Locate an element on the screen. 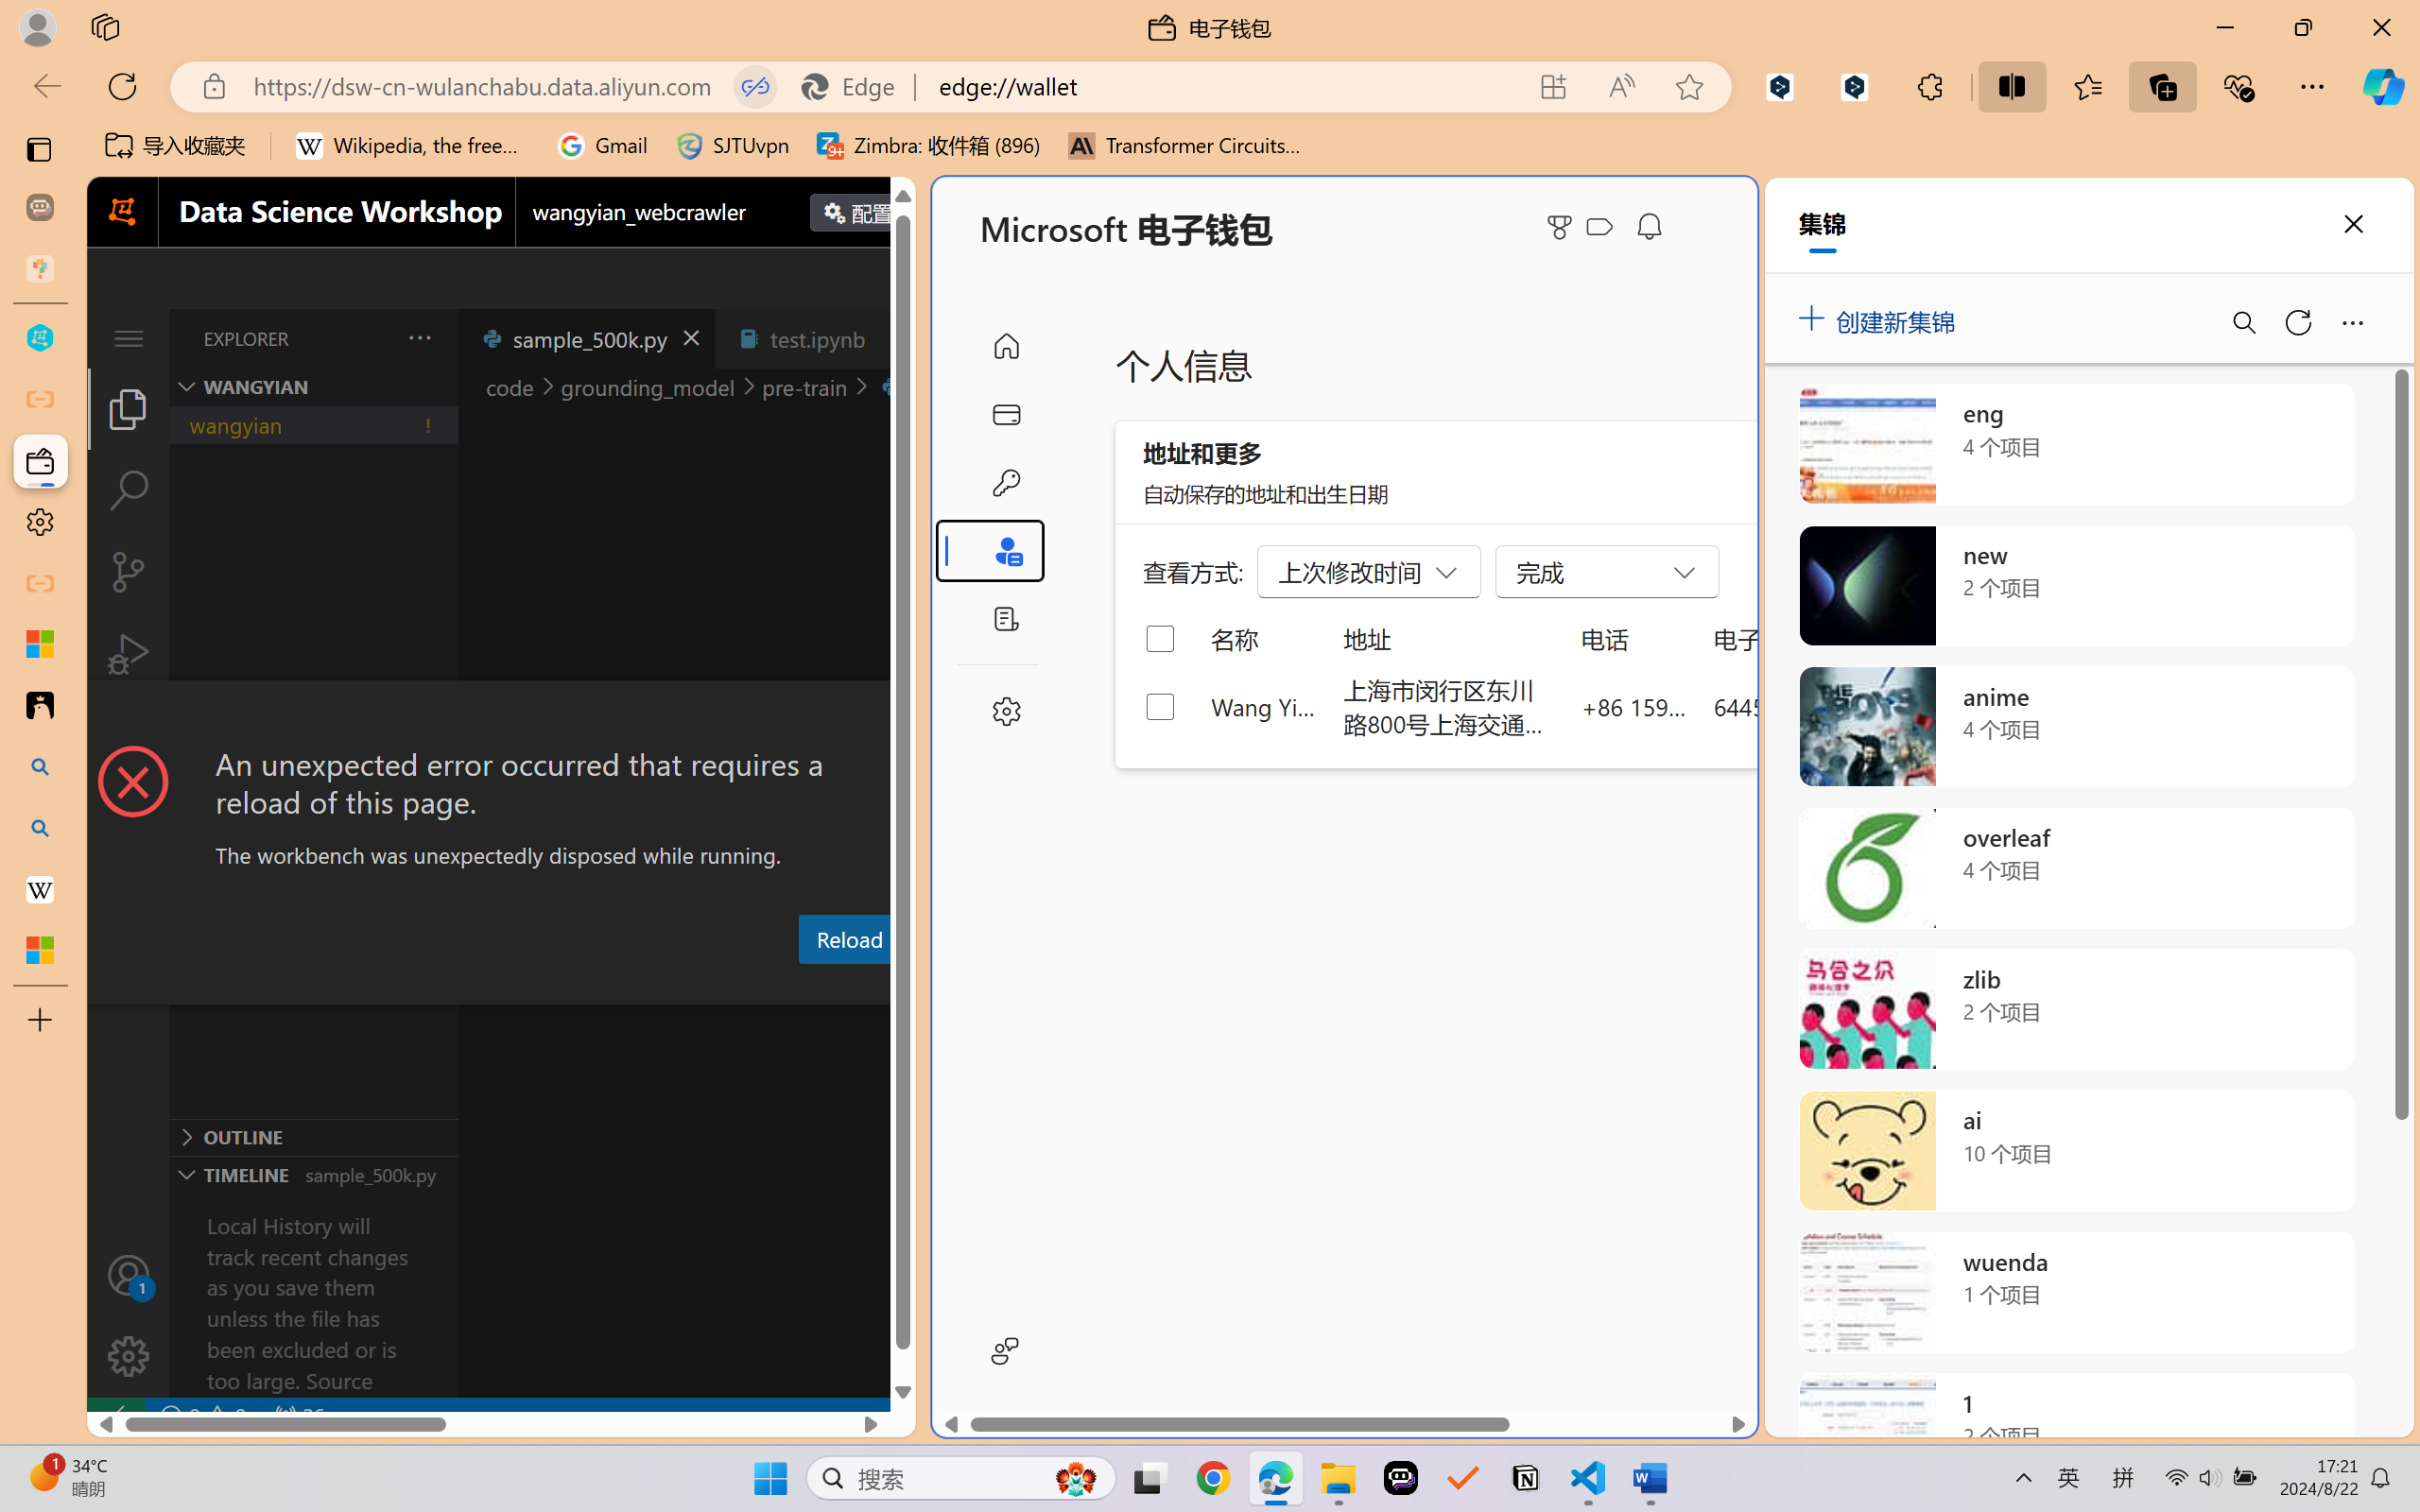 This screenshot has height=1512, width=2420. Debug Console (Ctrl+Shift+Y) is located at coordinates (807, 986).